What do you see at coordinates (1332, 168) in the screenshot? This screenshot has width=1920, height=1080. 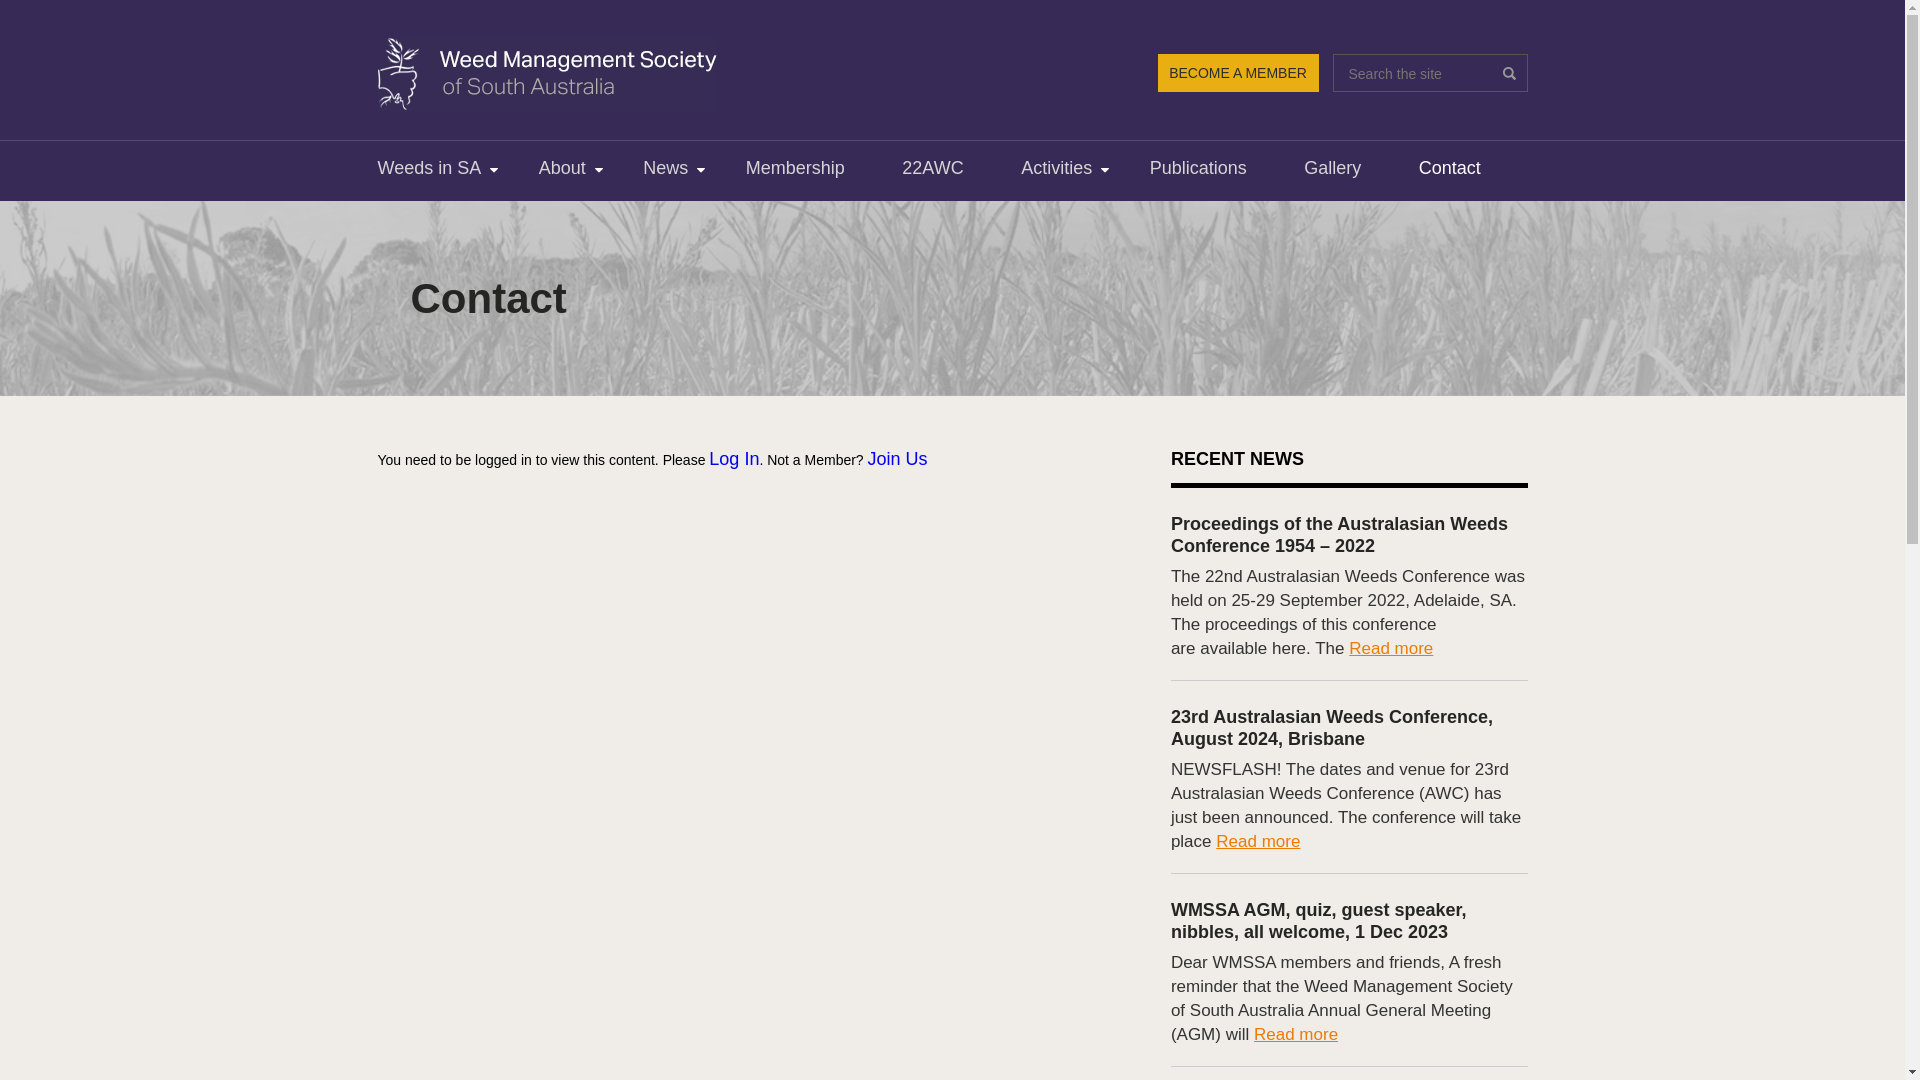 I see `Gallery` at bounding box center [1332, 168].